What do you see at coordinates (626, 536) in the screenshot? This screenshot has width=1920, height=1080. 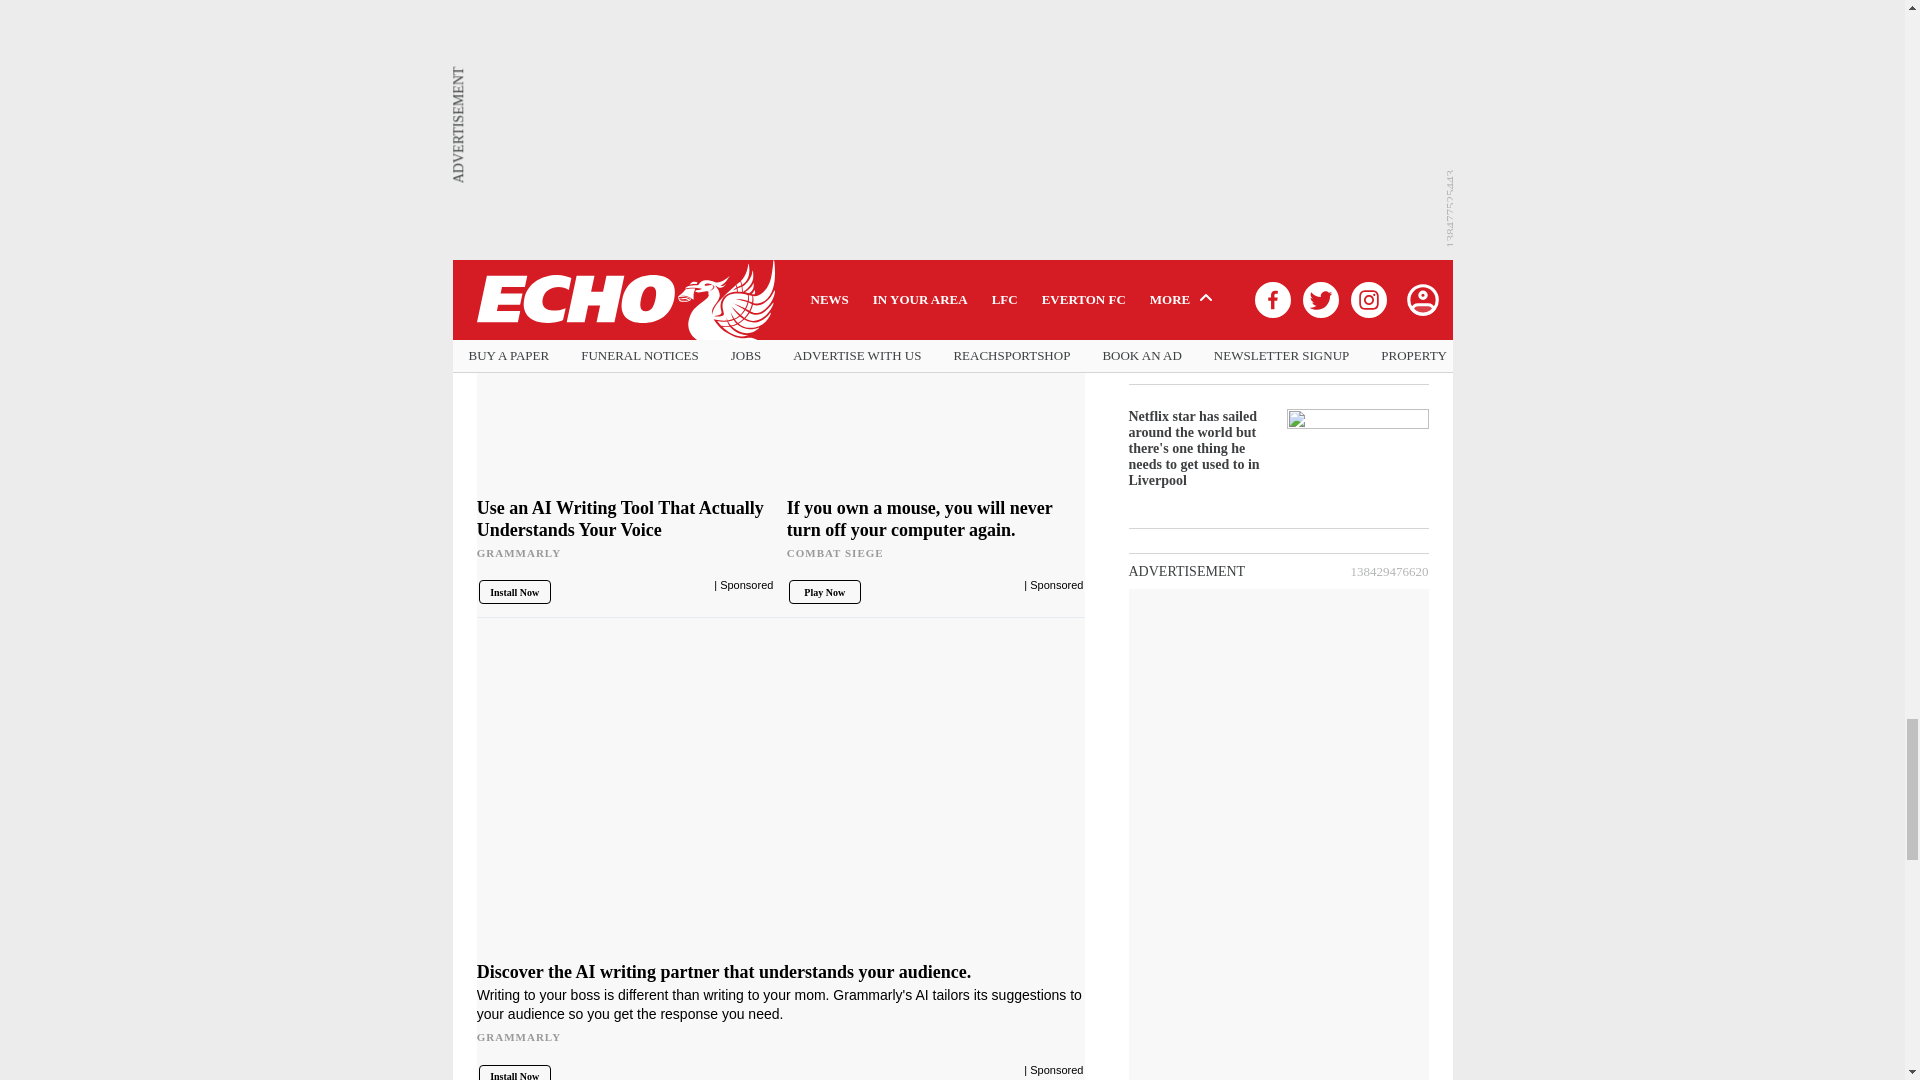 I see `Use an AI Writing Tool That Actually Understands Your Voice` at bounding box center [626, 536].